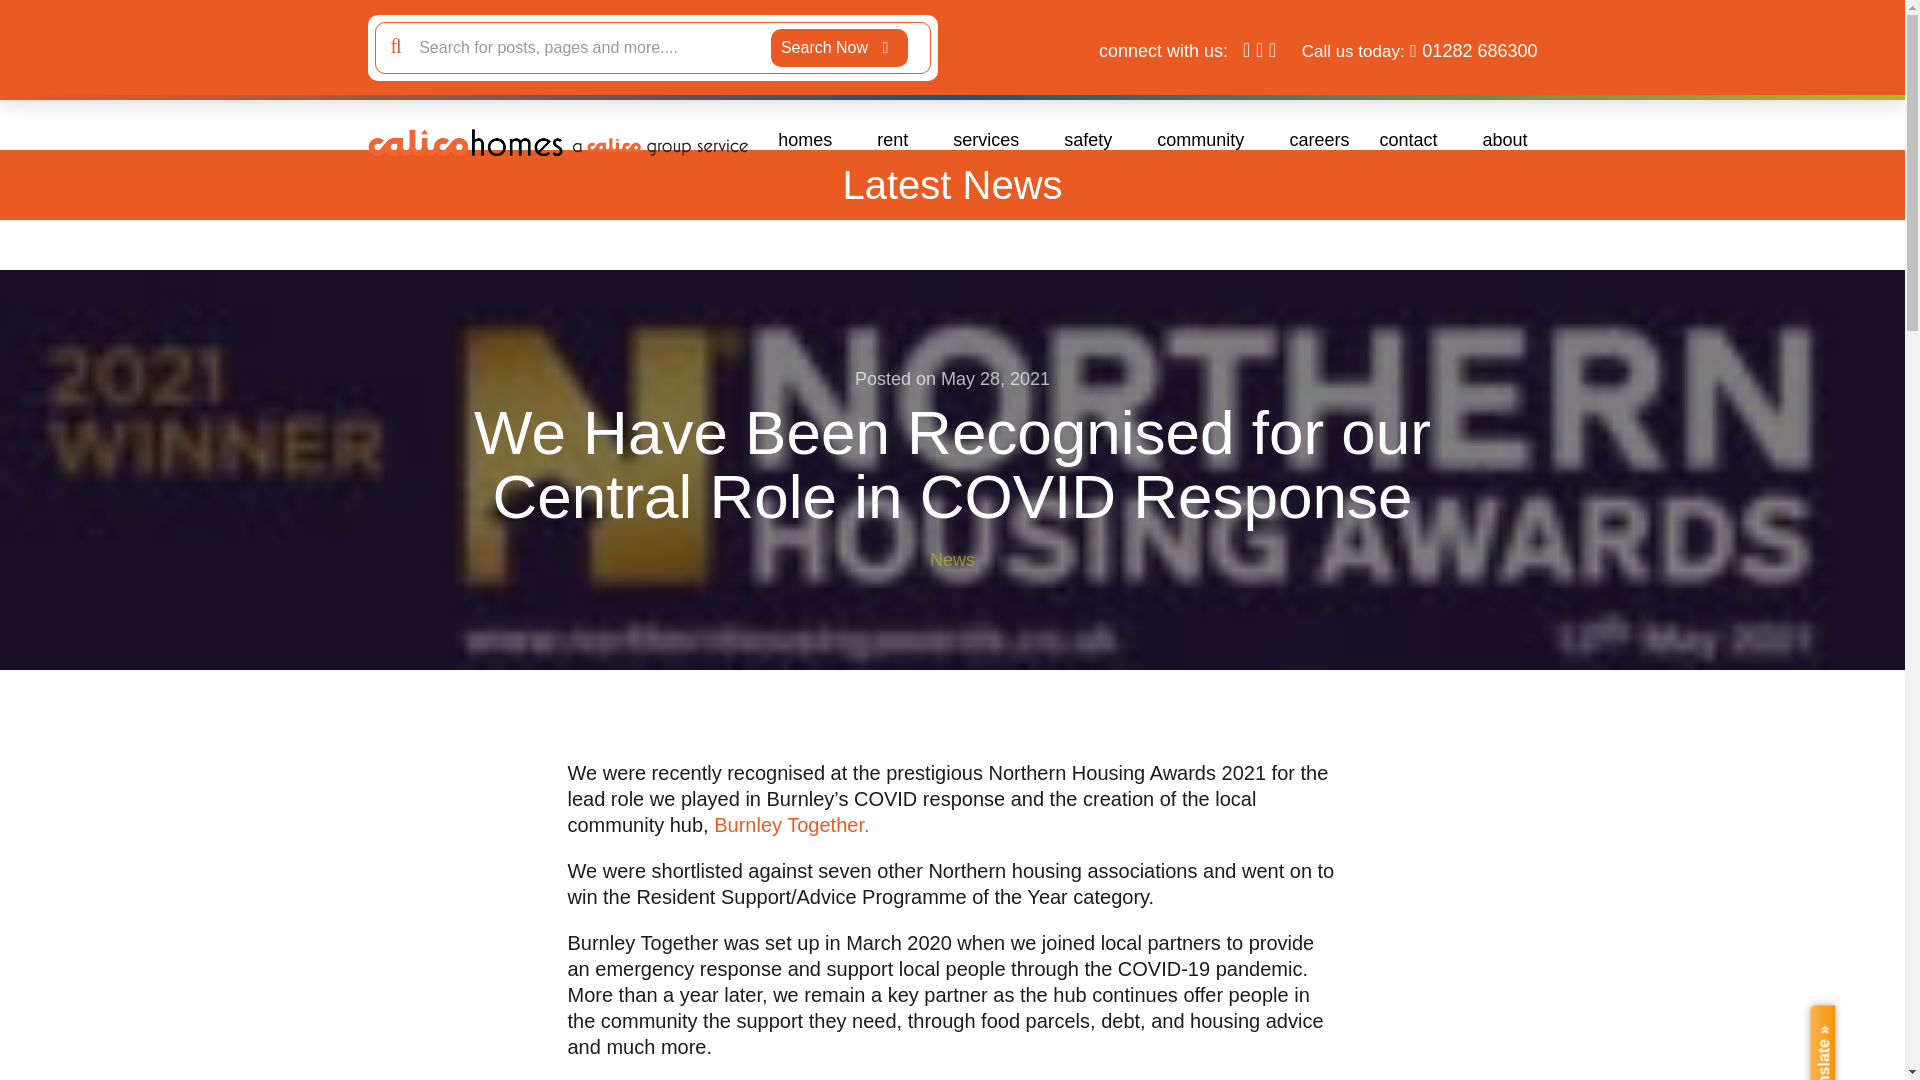  Describe the element at coordinates (1480, 50) in the screenshot. I see `01282 686300` at that location.